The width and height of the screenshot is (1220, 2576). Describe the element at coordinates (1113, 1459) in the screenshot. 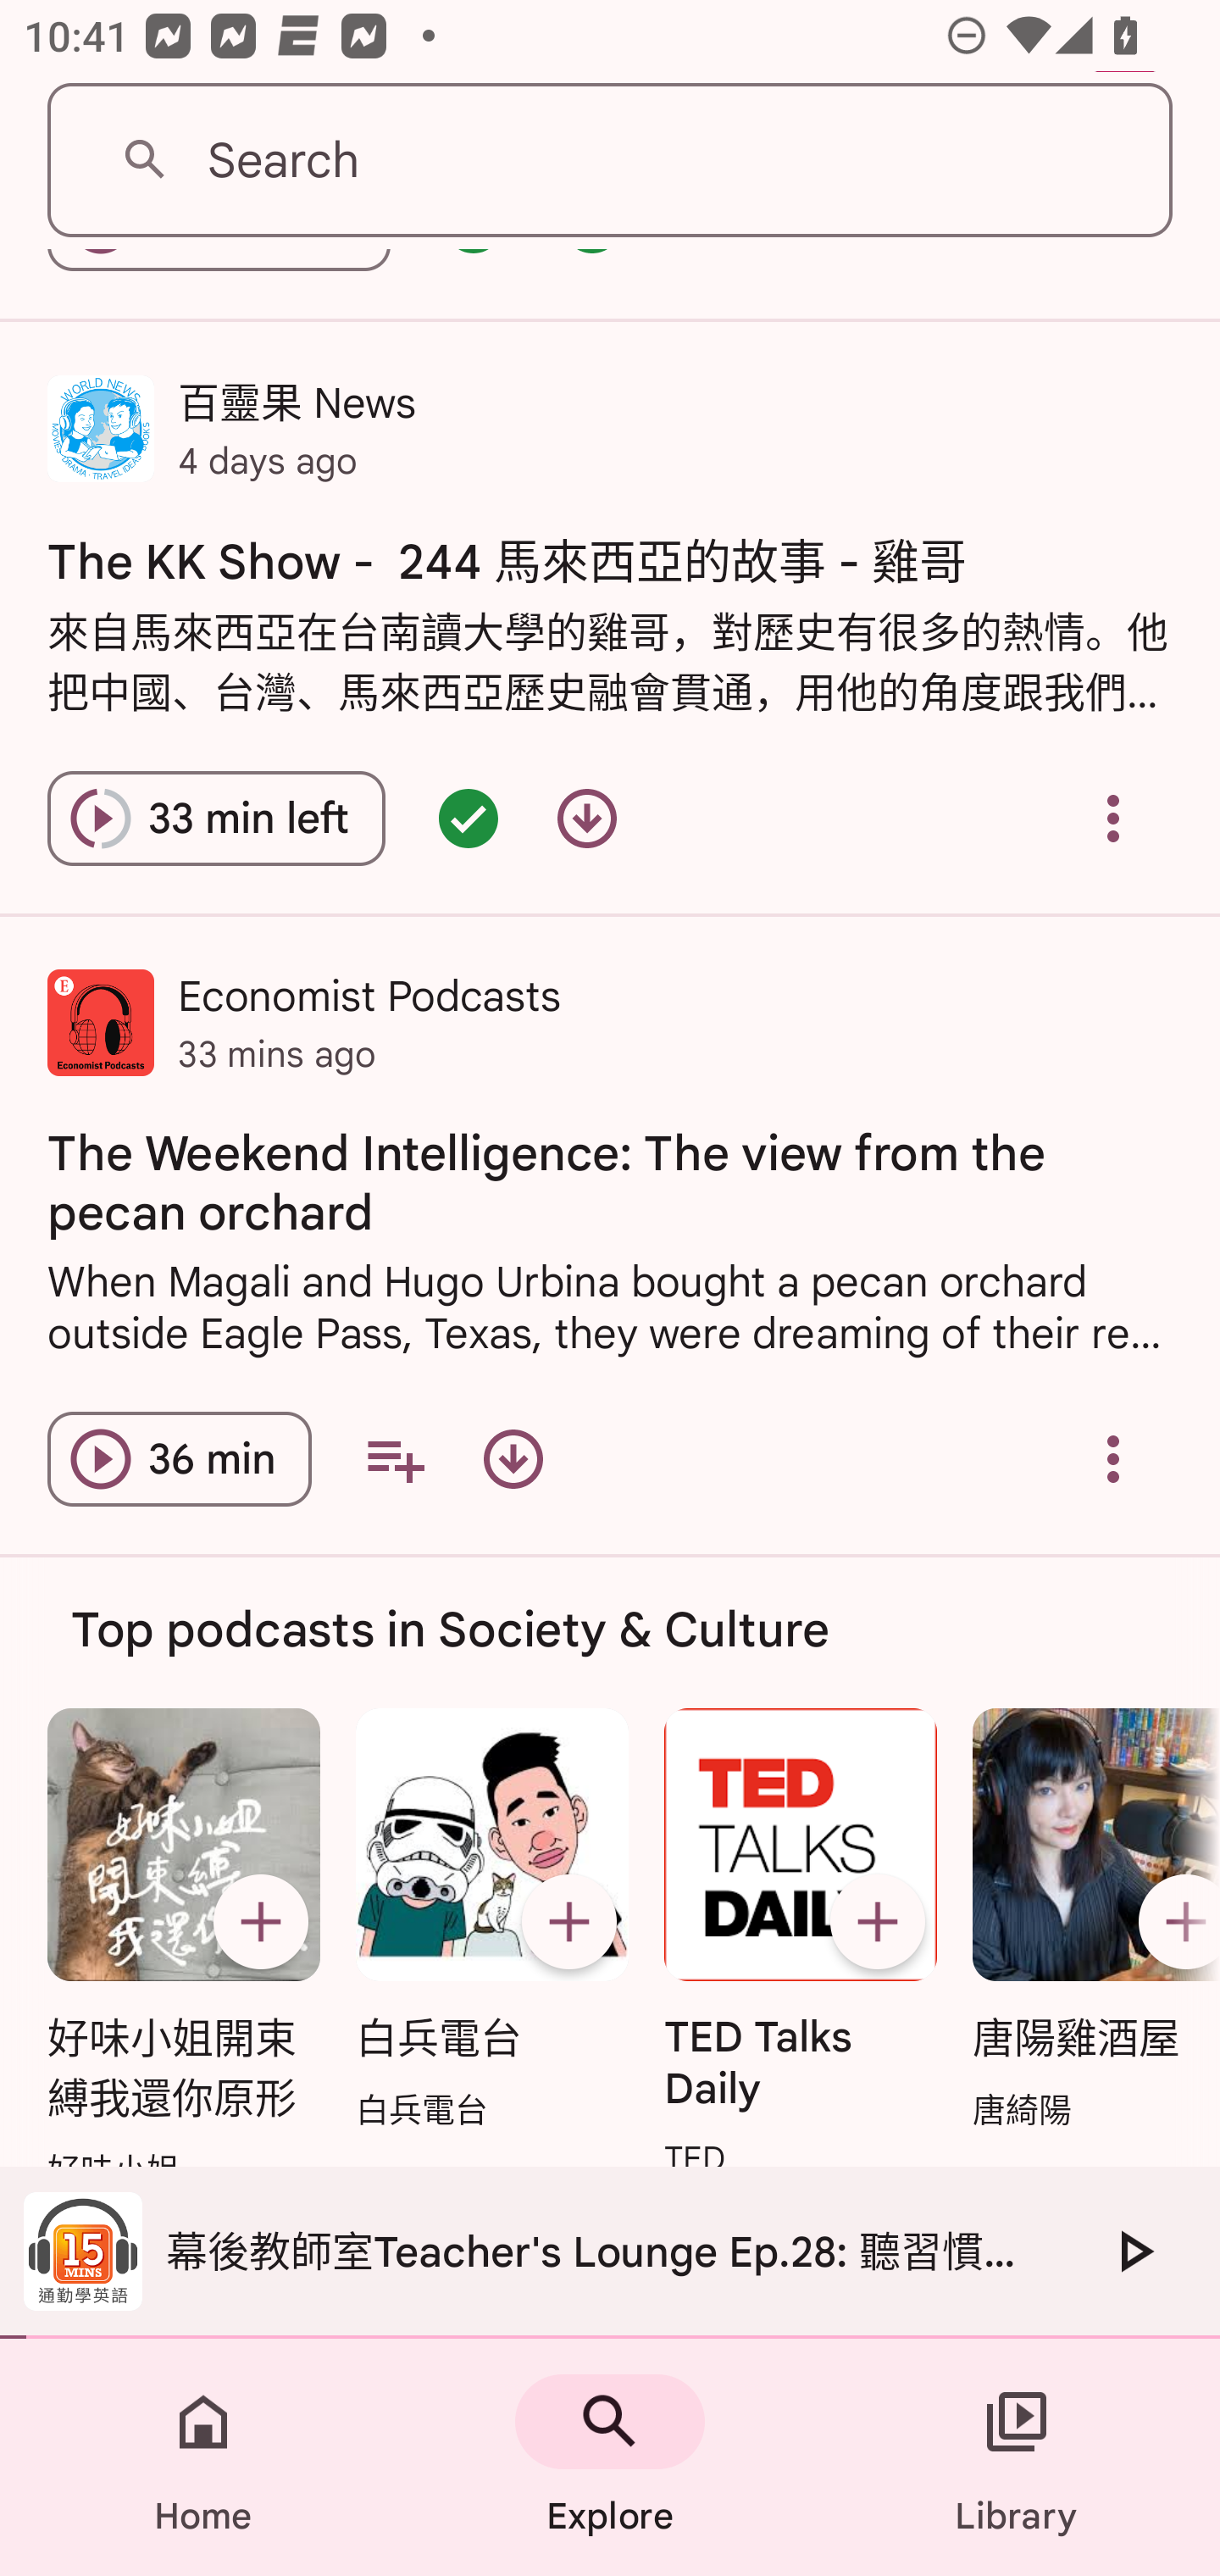

I see `Overflow menu` at that location.